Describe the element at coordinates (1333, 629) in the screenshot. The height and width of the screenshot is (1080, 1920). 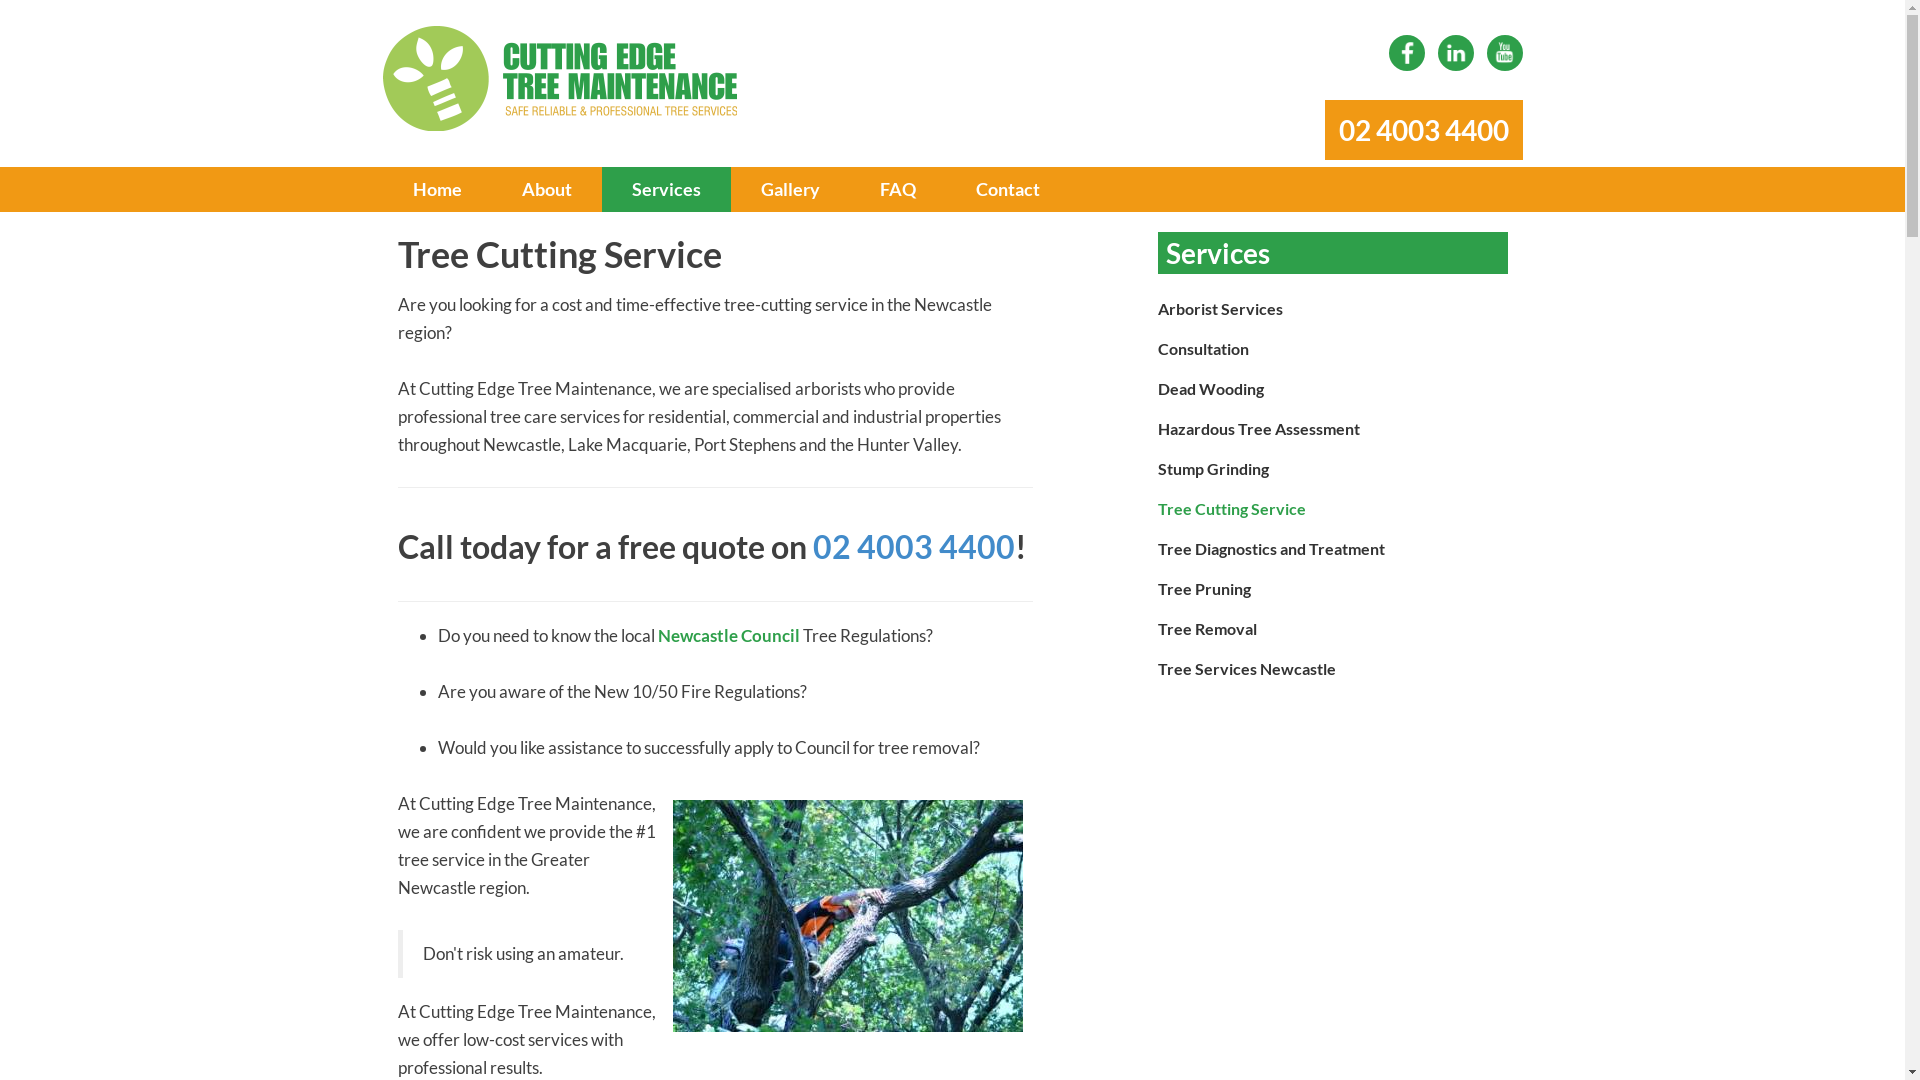
I see `Tree Removal` at that location.